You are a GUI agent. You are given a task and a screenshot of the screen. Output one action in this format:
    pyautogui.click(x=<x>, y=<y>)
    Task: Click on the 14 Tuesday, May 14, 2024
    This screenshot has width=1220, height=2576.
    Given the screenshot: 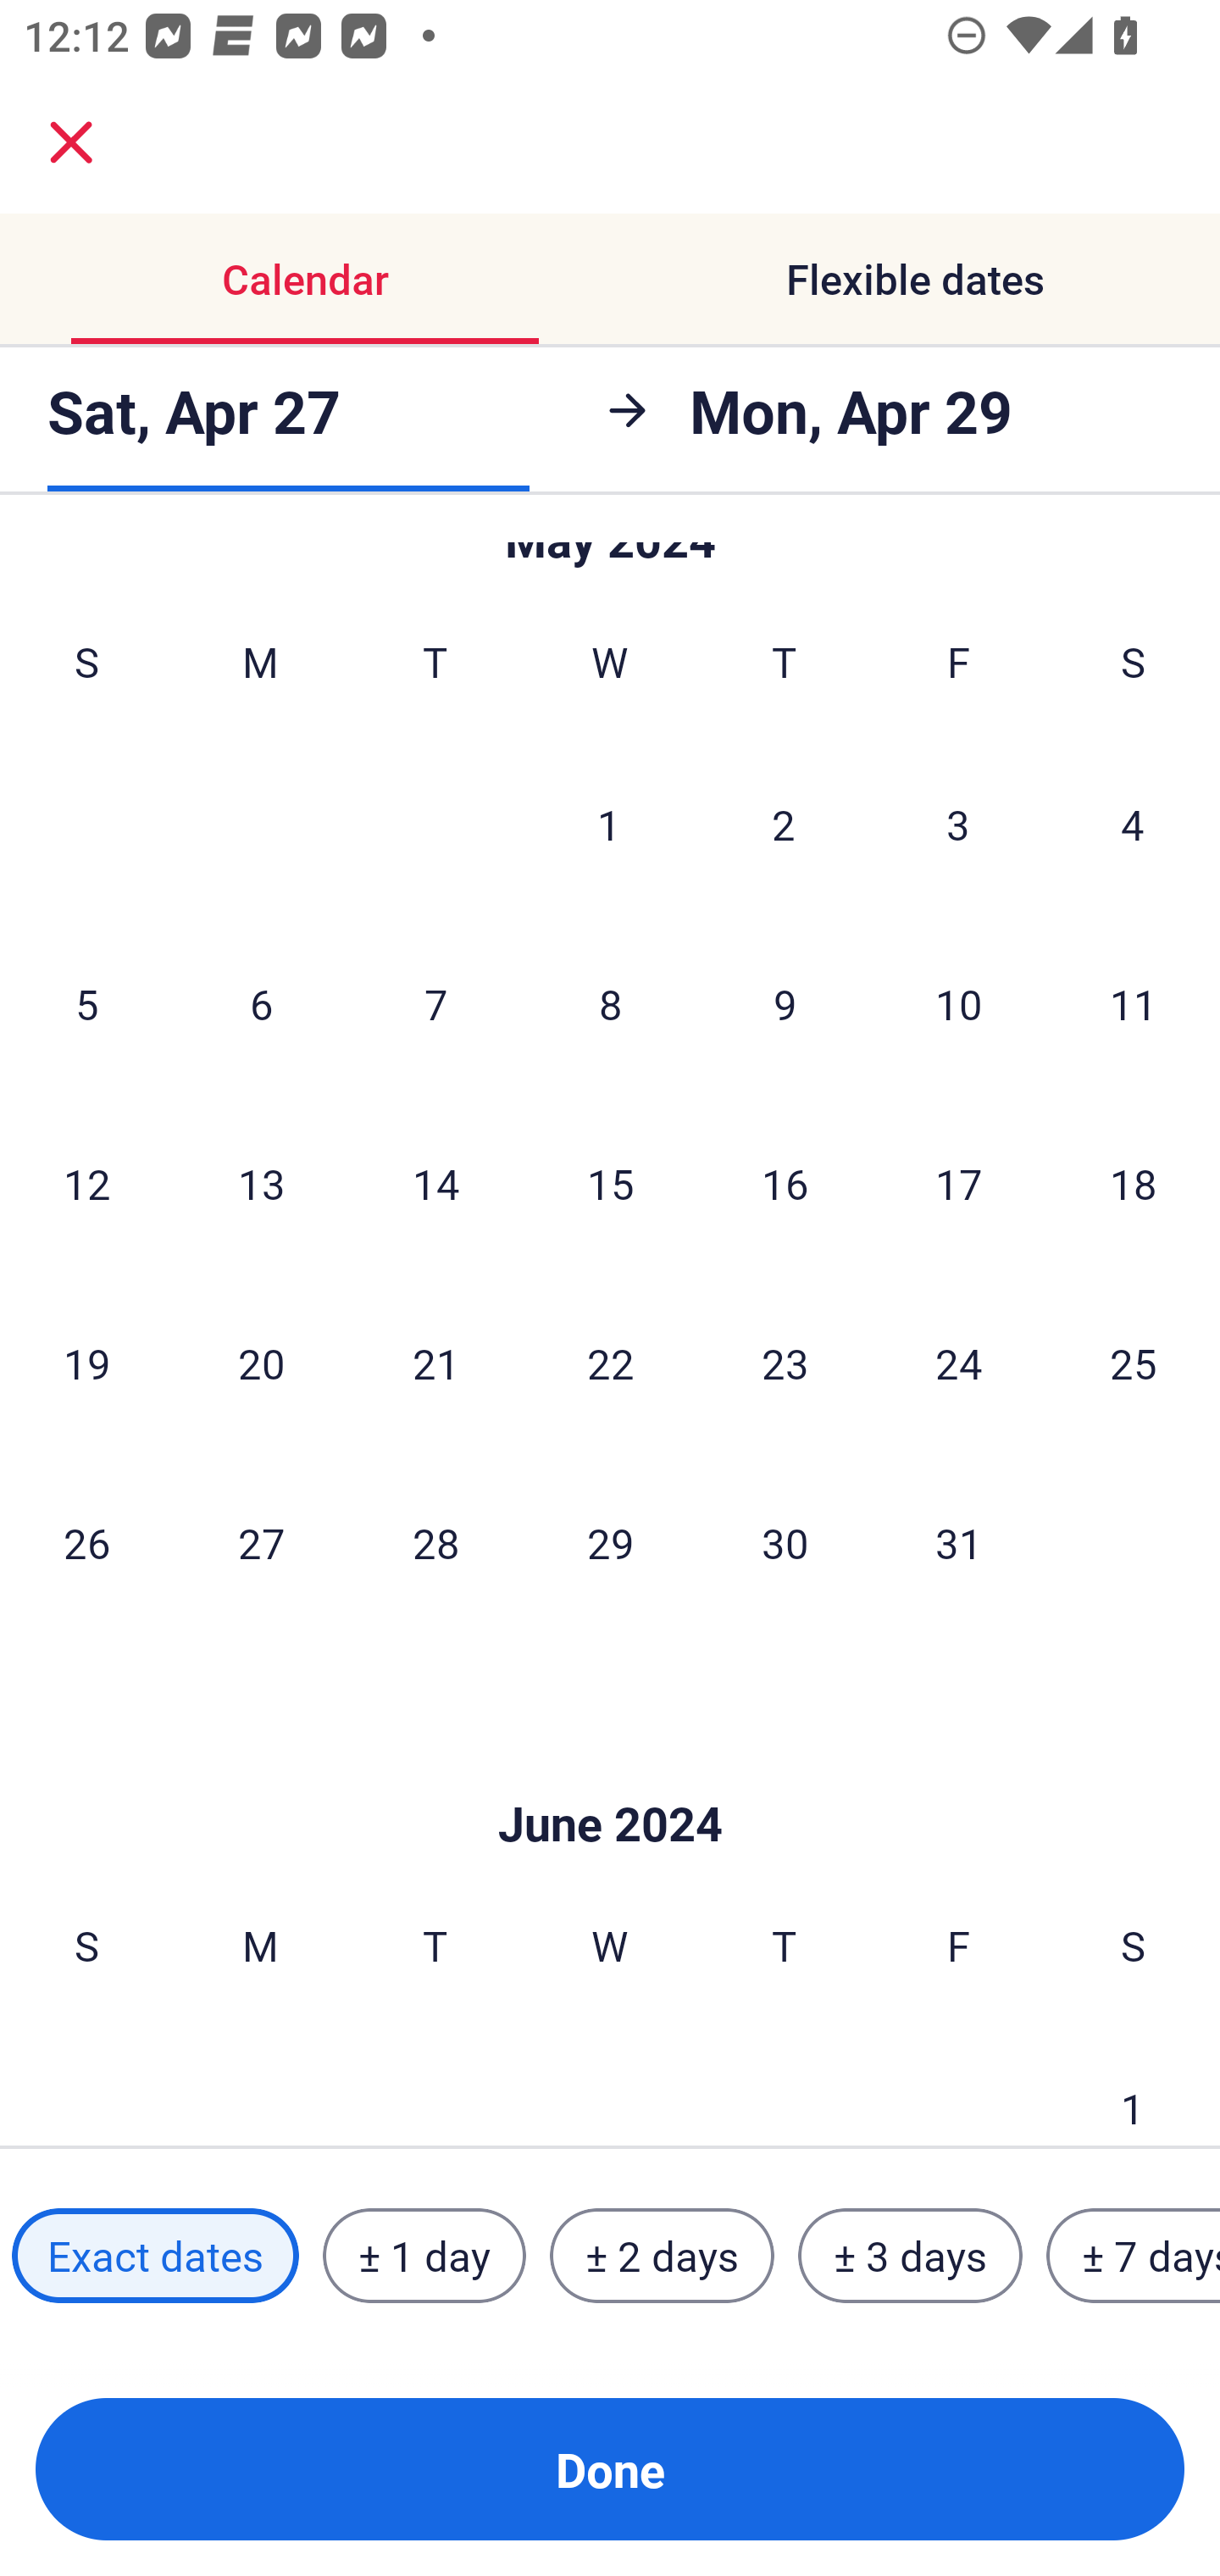 What is the action you would take?
    pyautogui.click(x=435, y=1183)
    